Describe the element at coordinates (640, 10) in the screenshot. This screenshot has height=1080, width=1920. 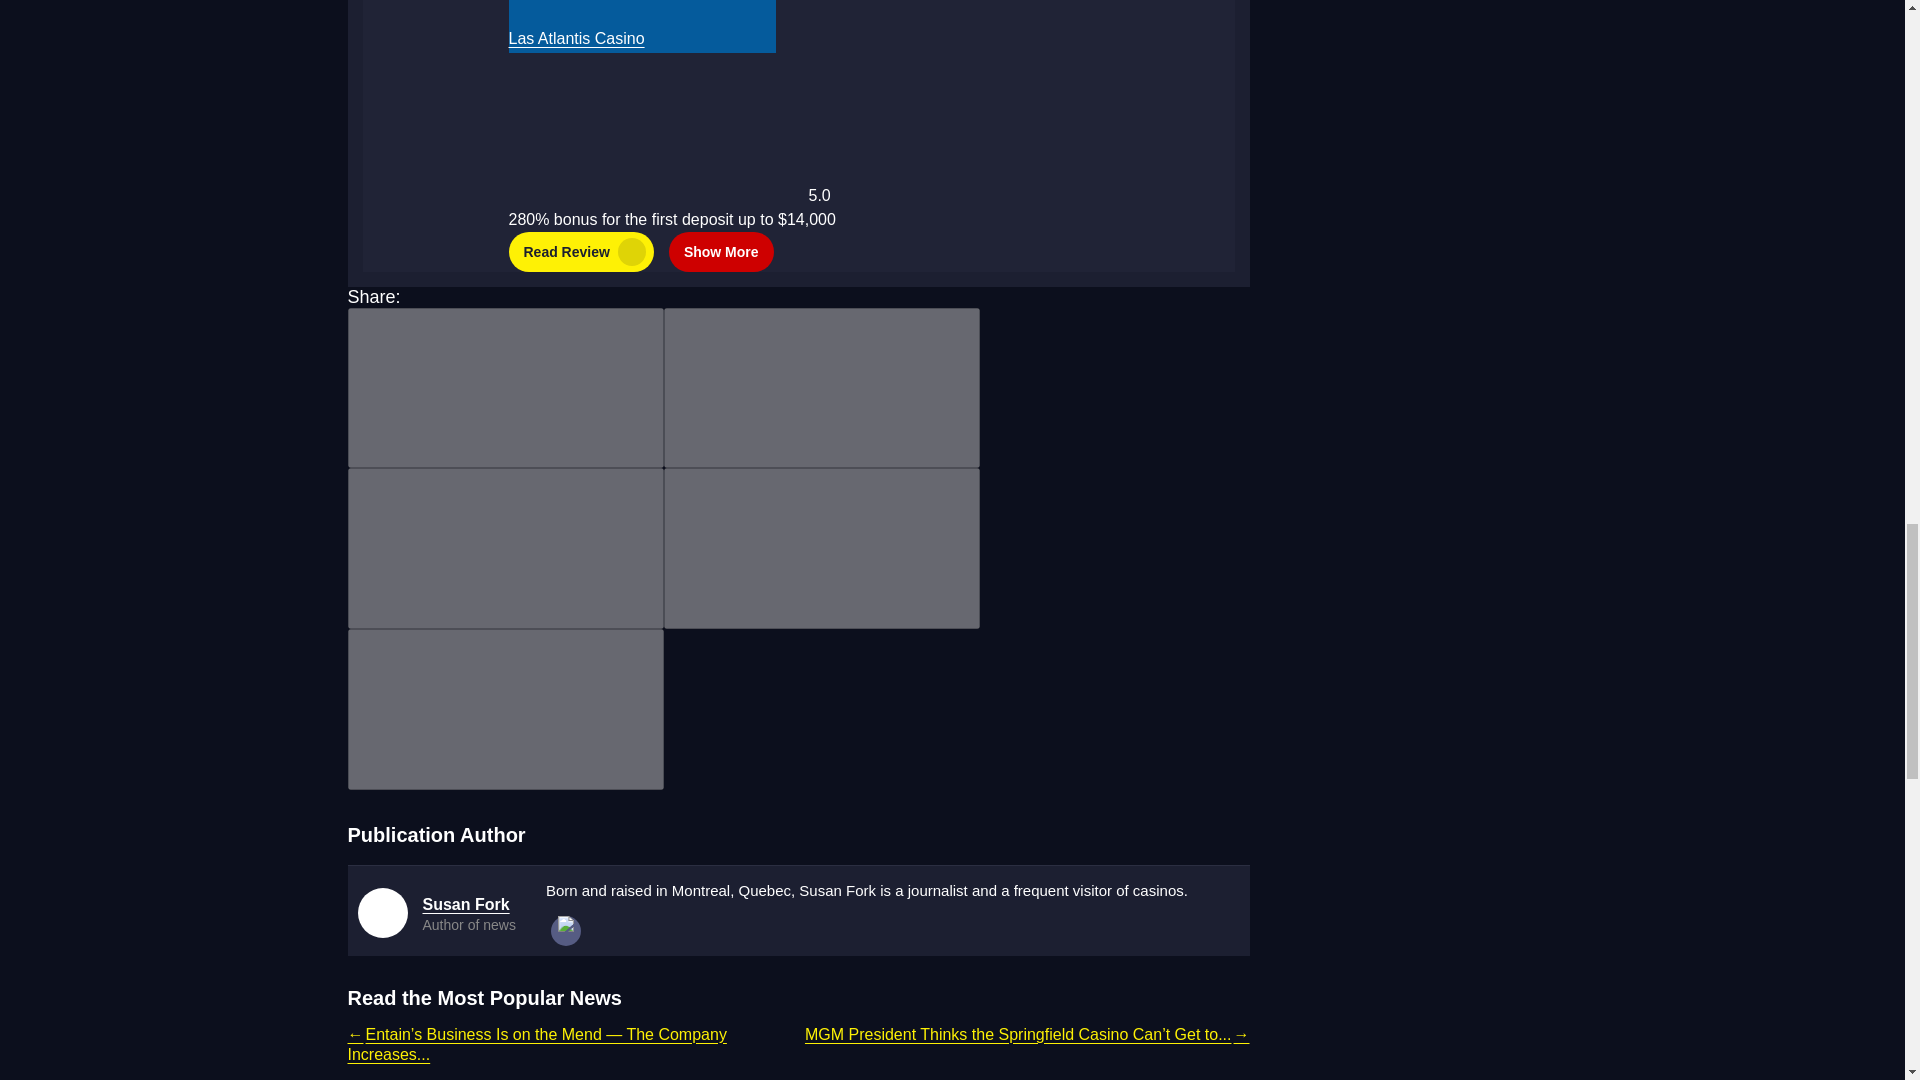
I see `Las Atlantis Casino` at that location.